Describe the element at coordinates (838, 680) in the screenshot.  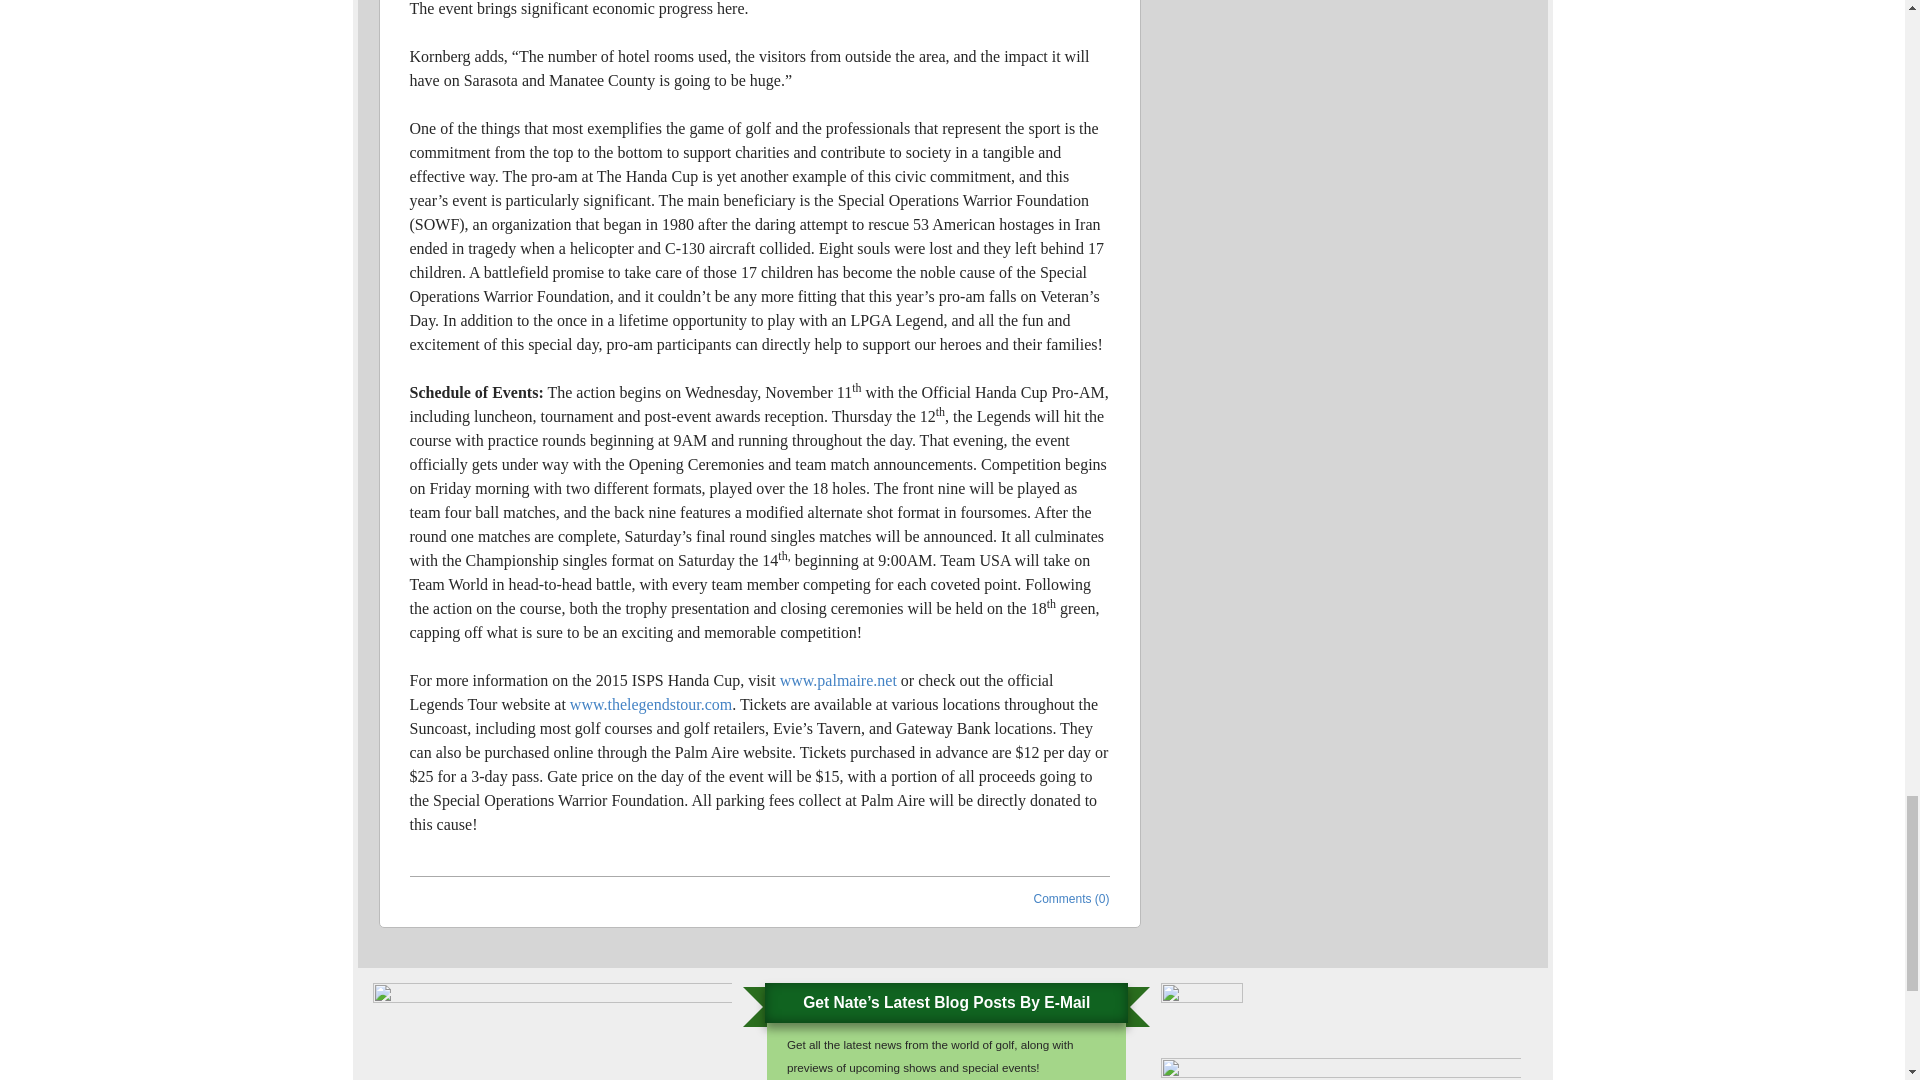
I see `www.palmaire.net` at that location.